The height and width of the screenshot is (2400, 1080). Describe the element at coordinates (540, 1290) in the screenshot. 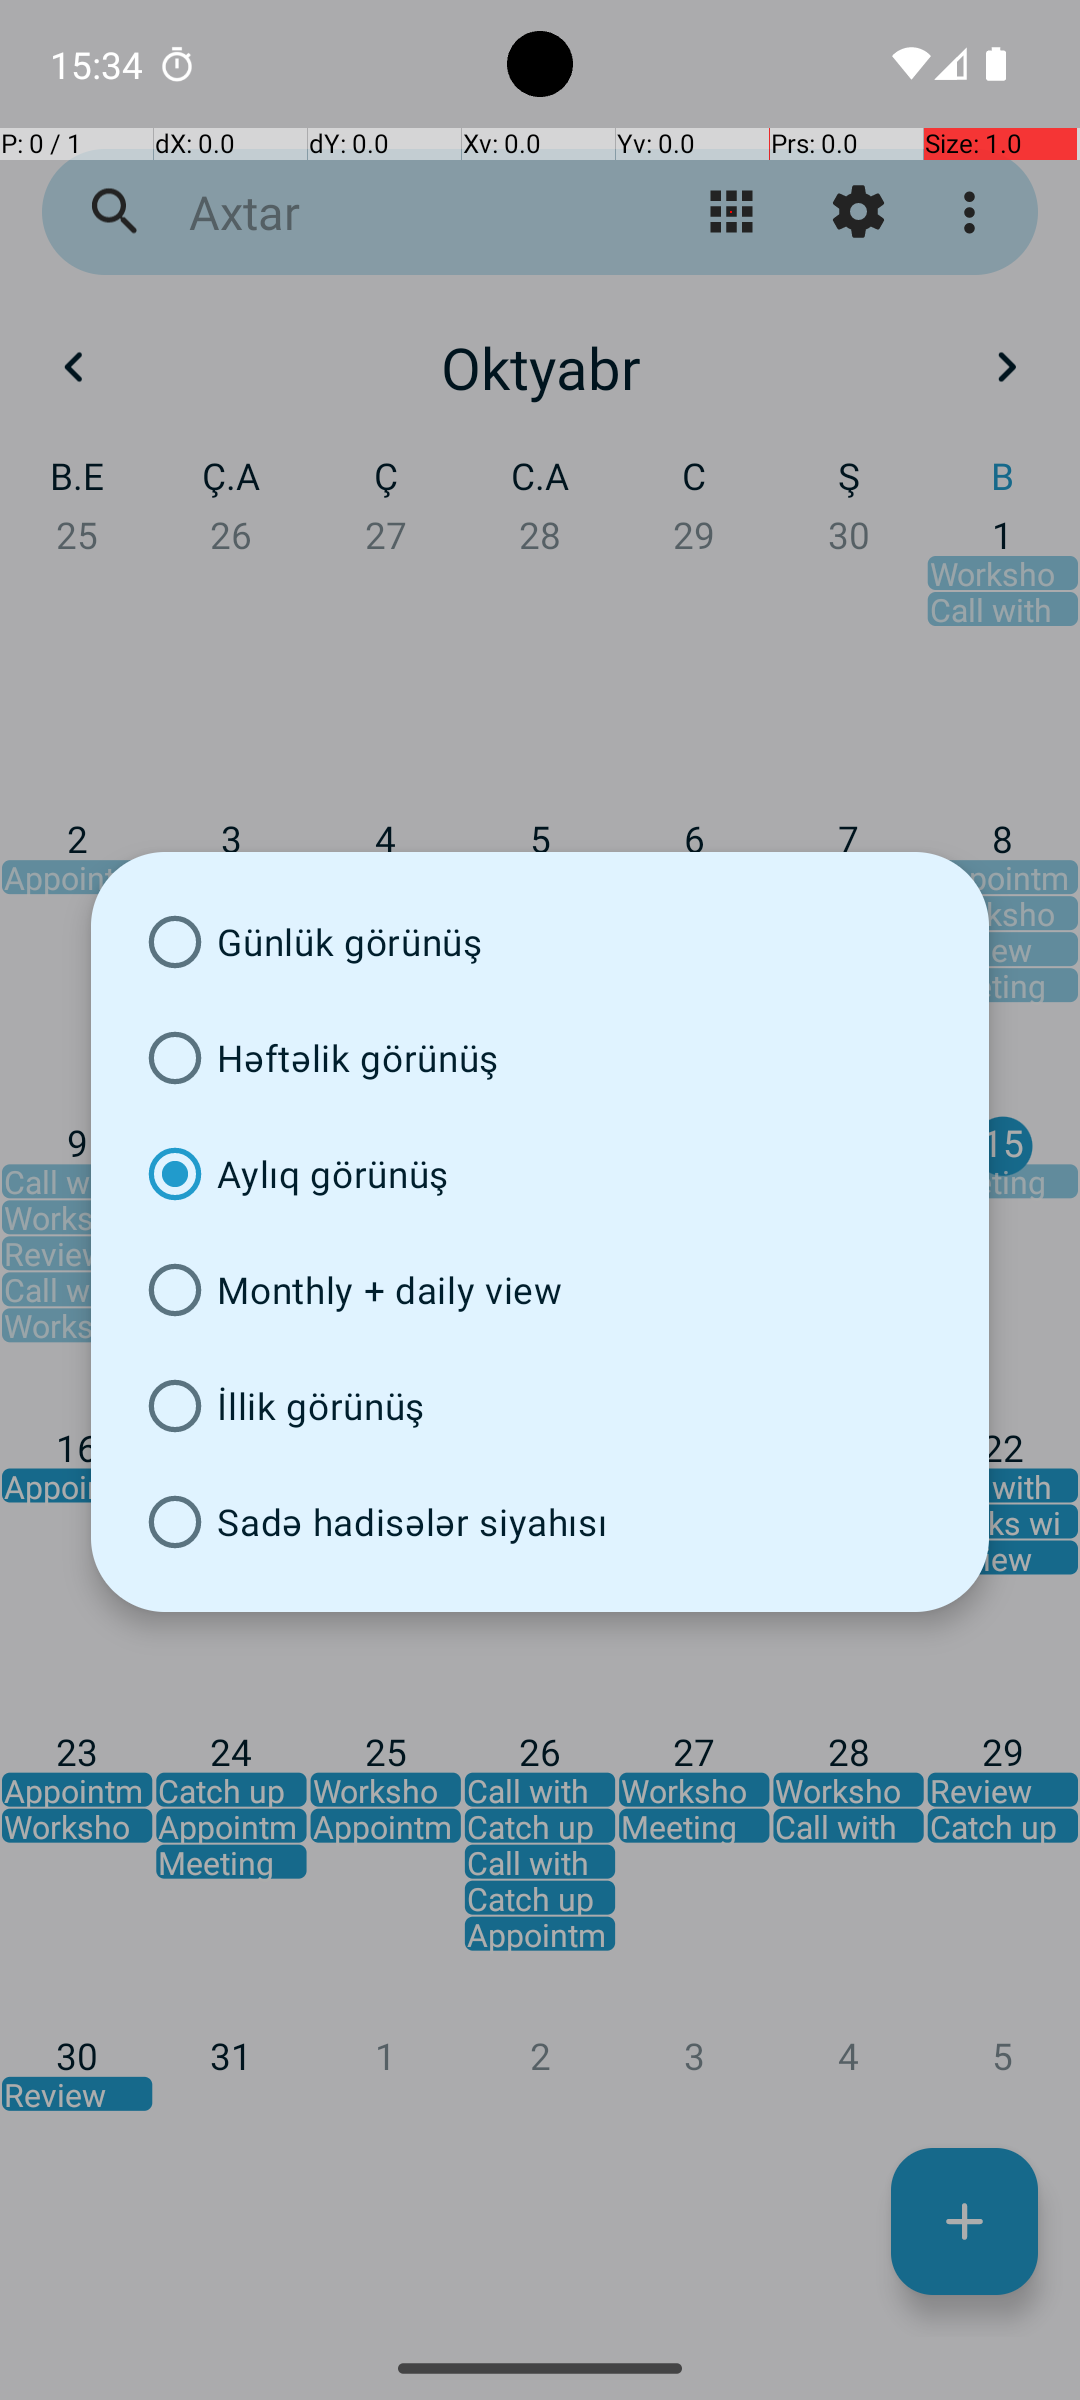

I see `Monthly + daily view` at that location.